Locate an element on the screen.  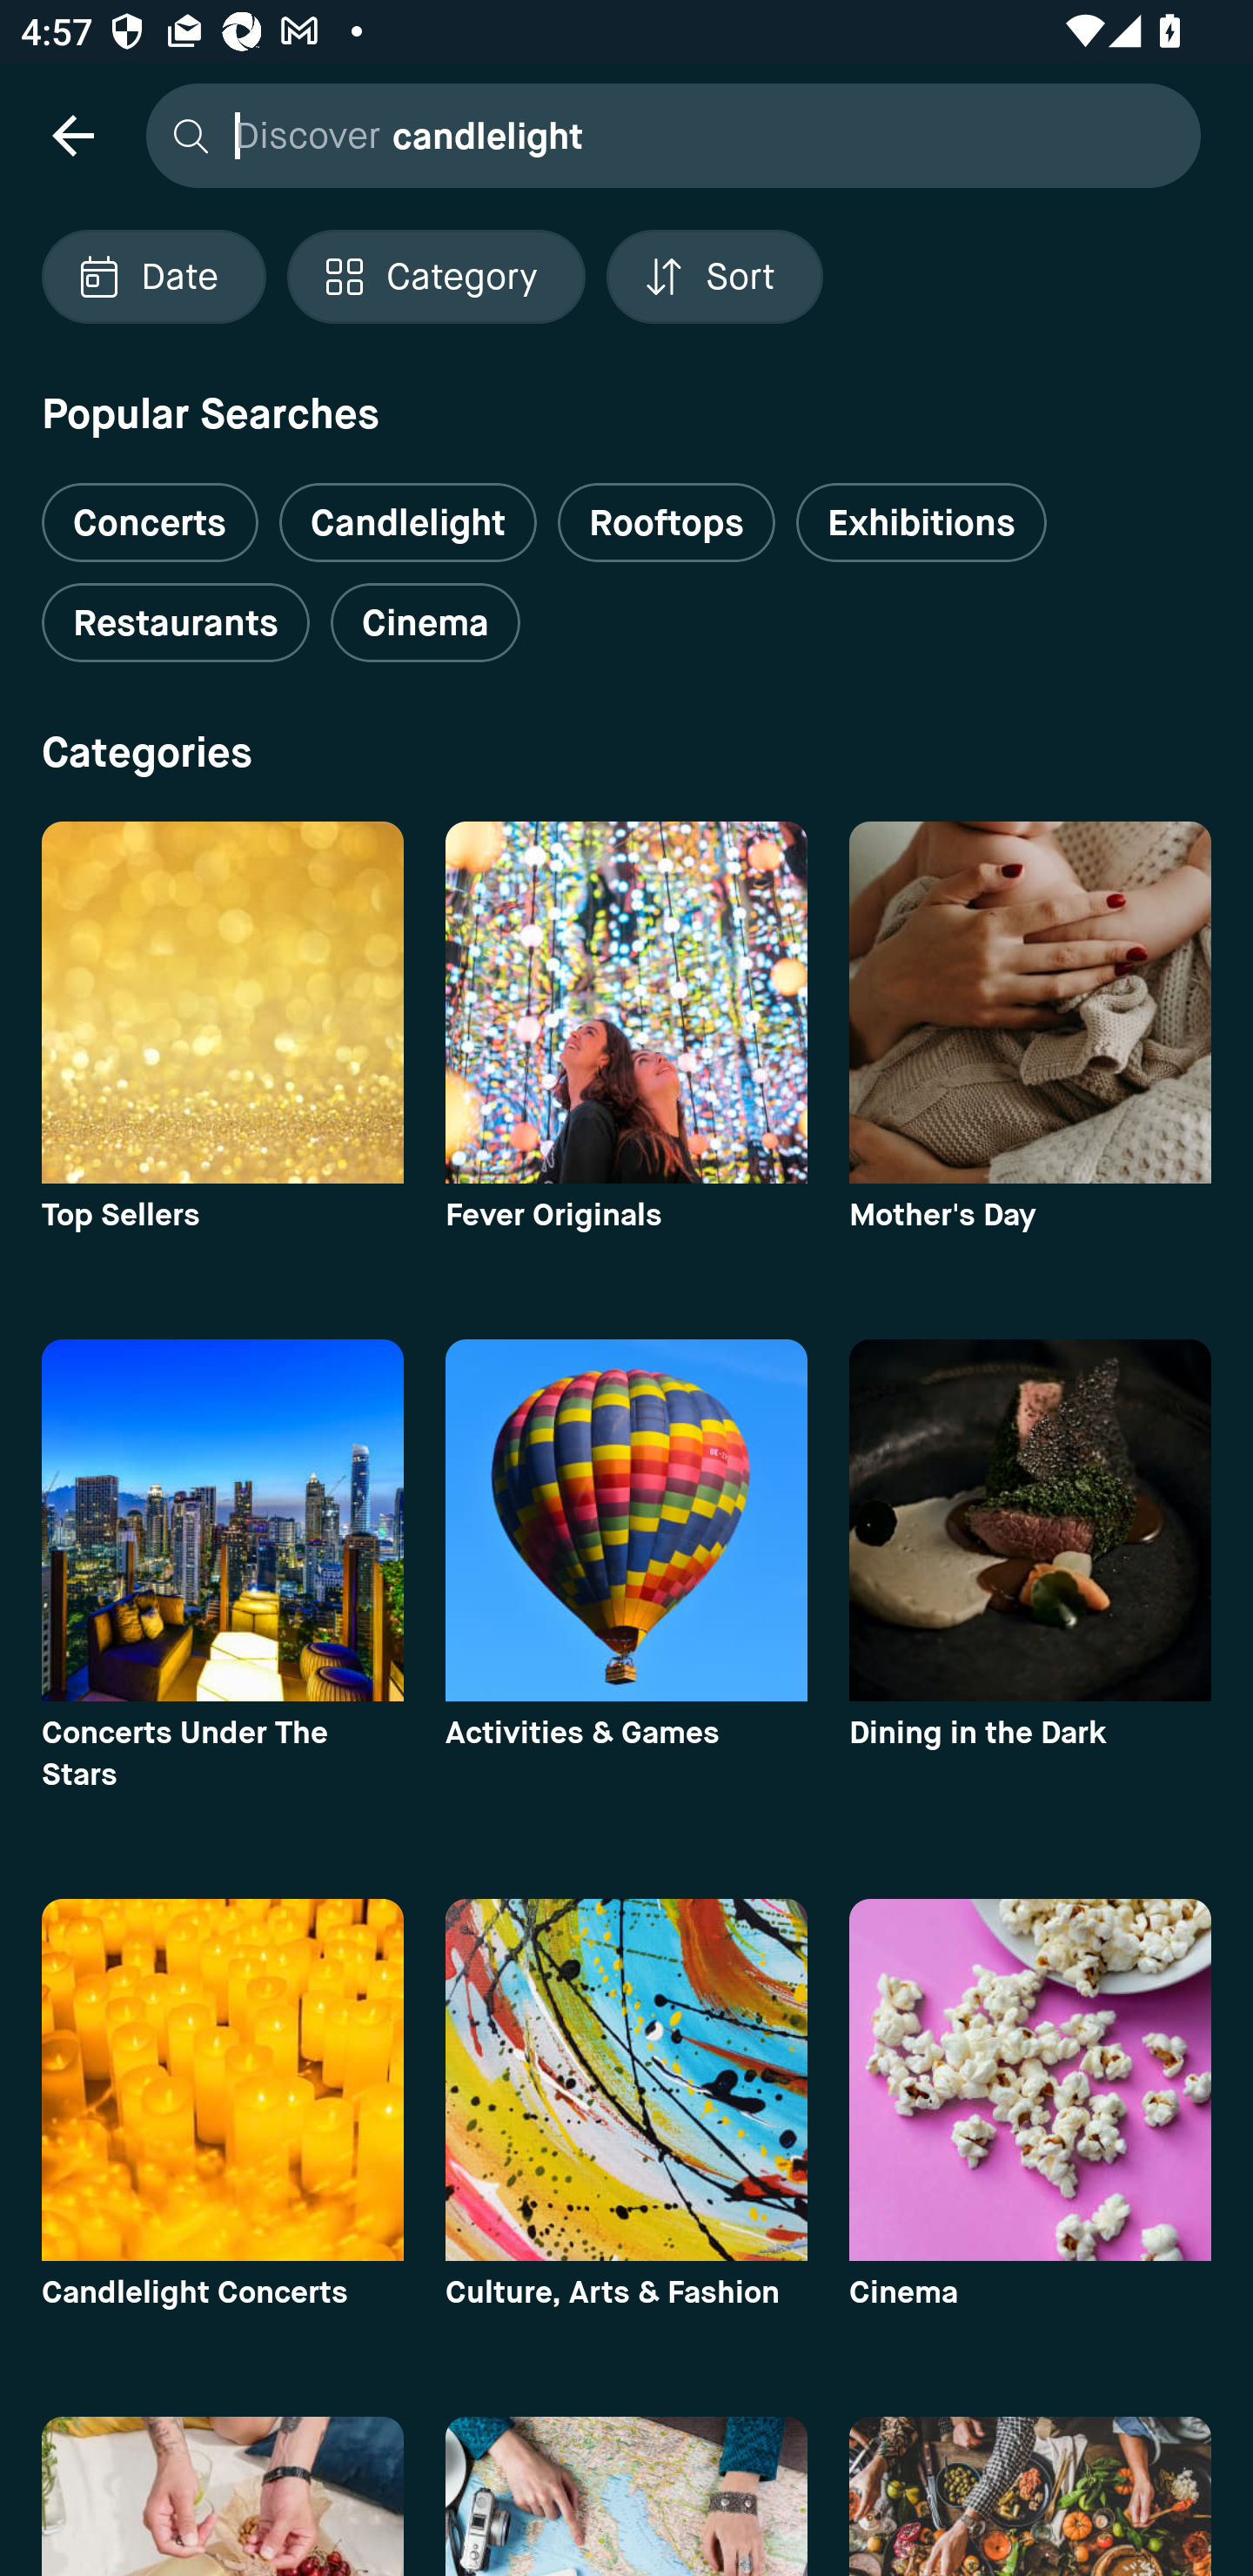
Cinema is located at coordinates (425, 623).